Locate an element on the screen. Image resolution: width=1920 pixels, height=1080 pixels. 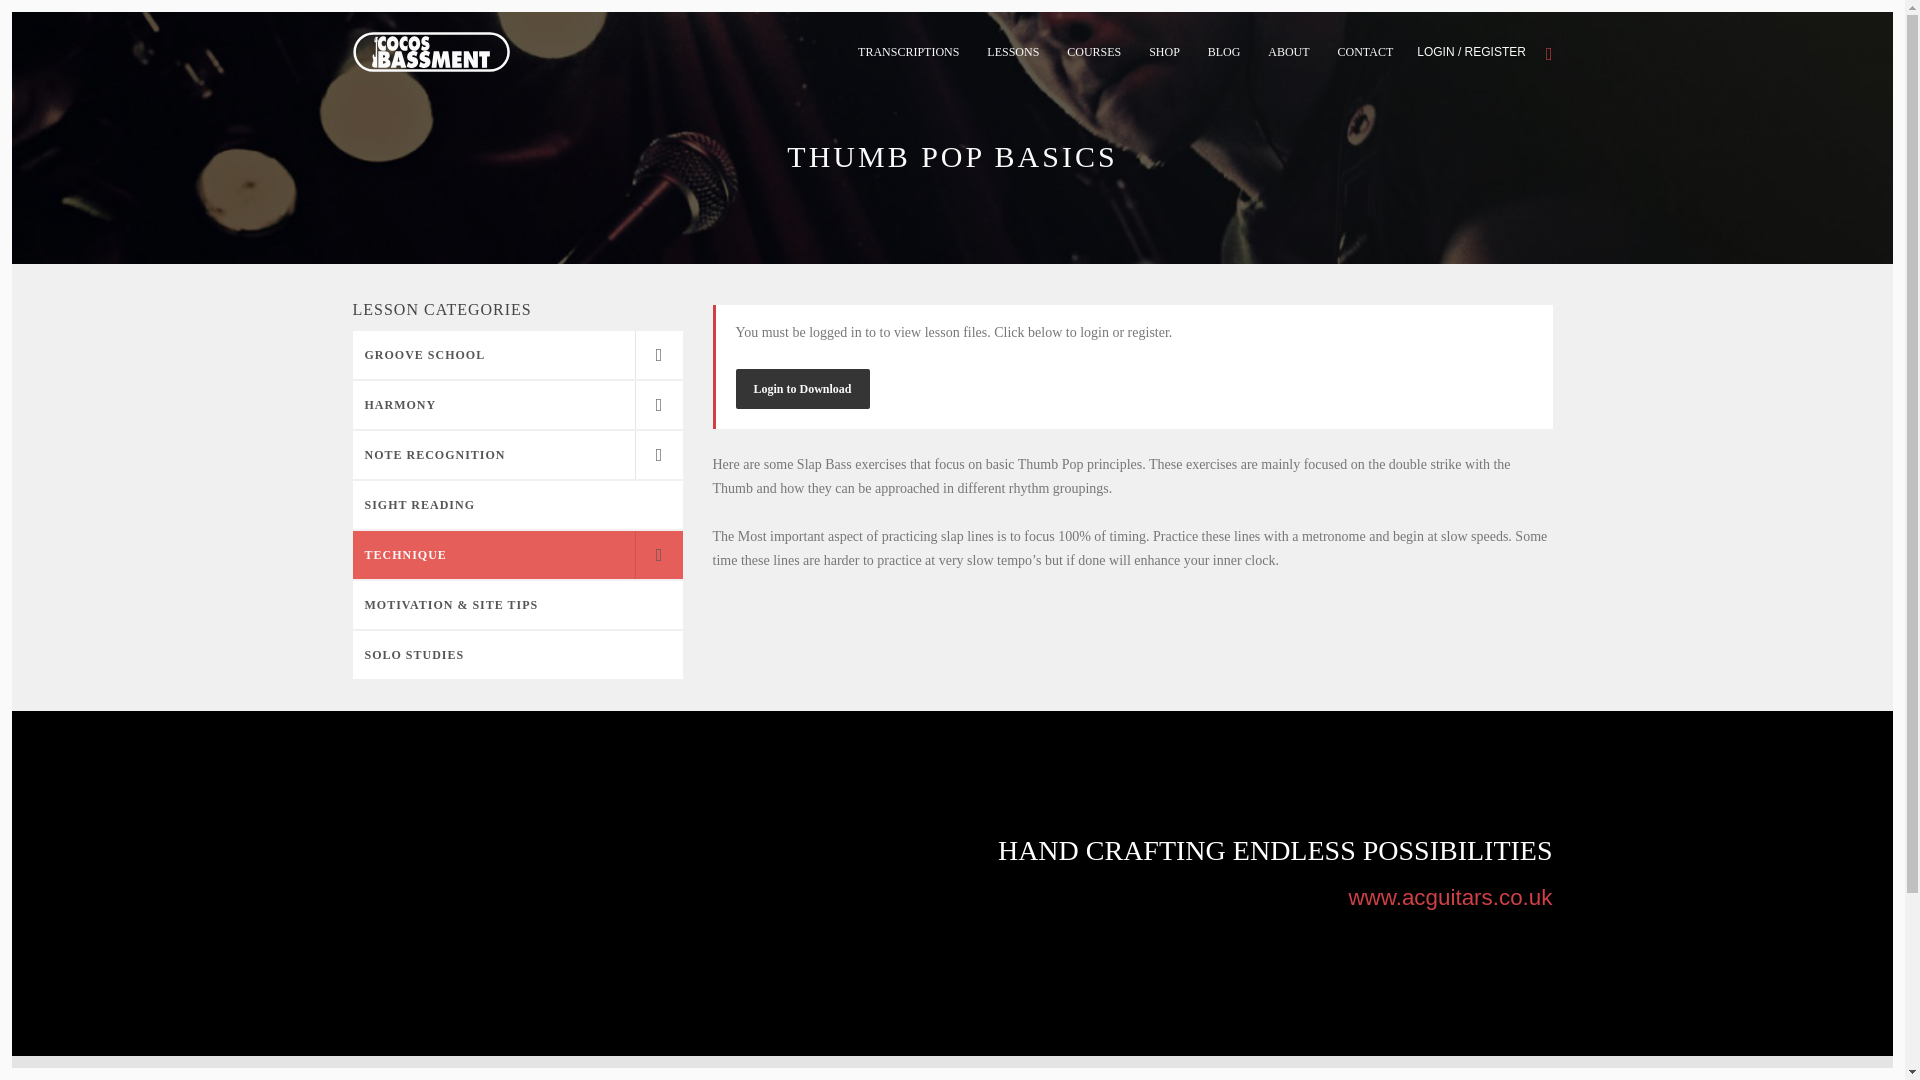
Cocos Bassment is located at coordinates (430, 52).